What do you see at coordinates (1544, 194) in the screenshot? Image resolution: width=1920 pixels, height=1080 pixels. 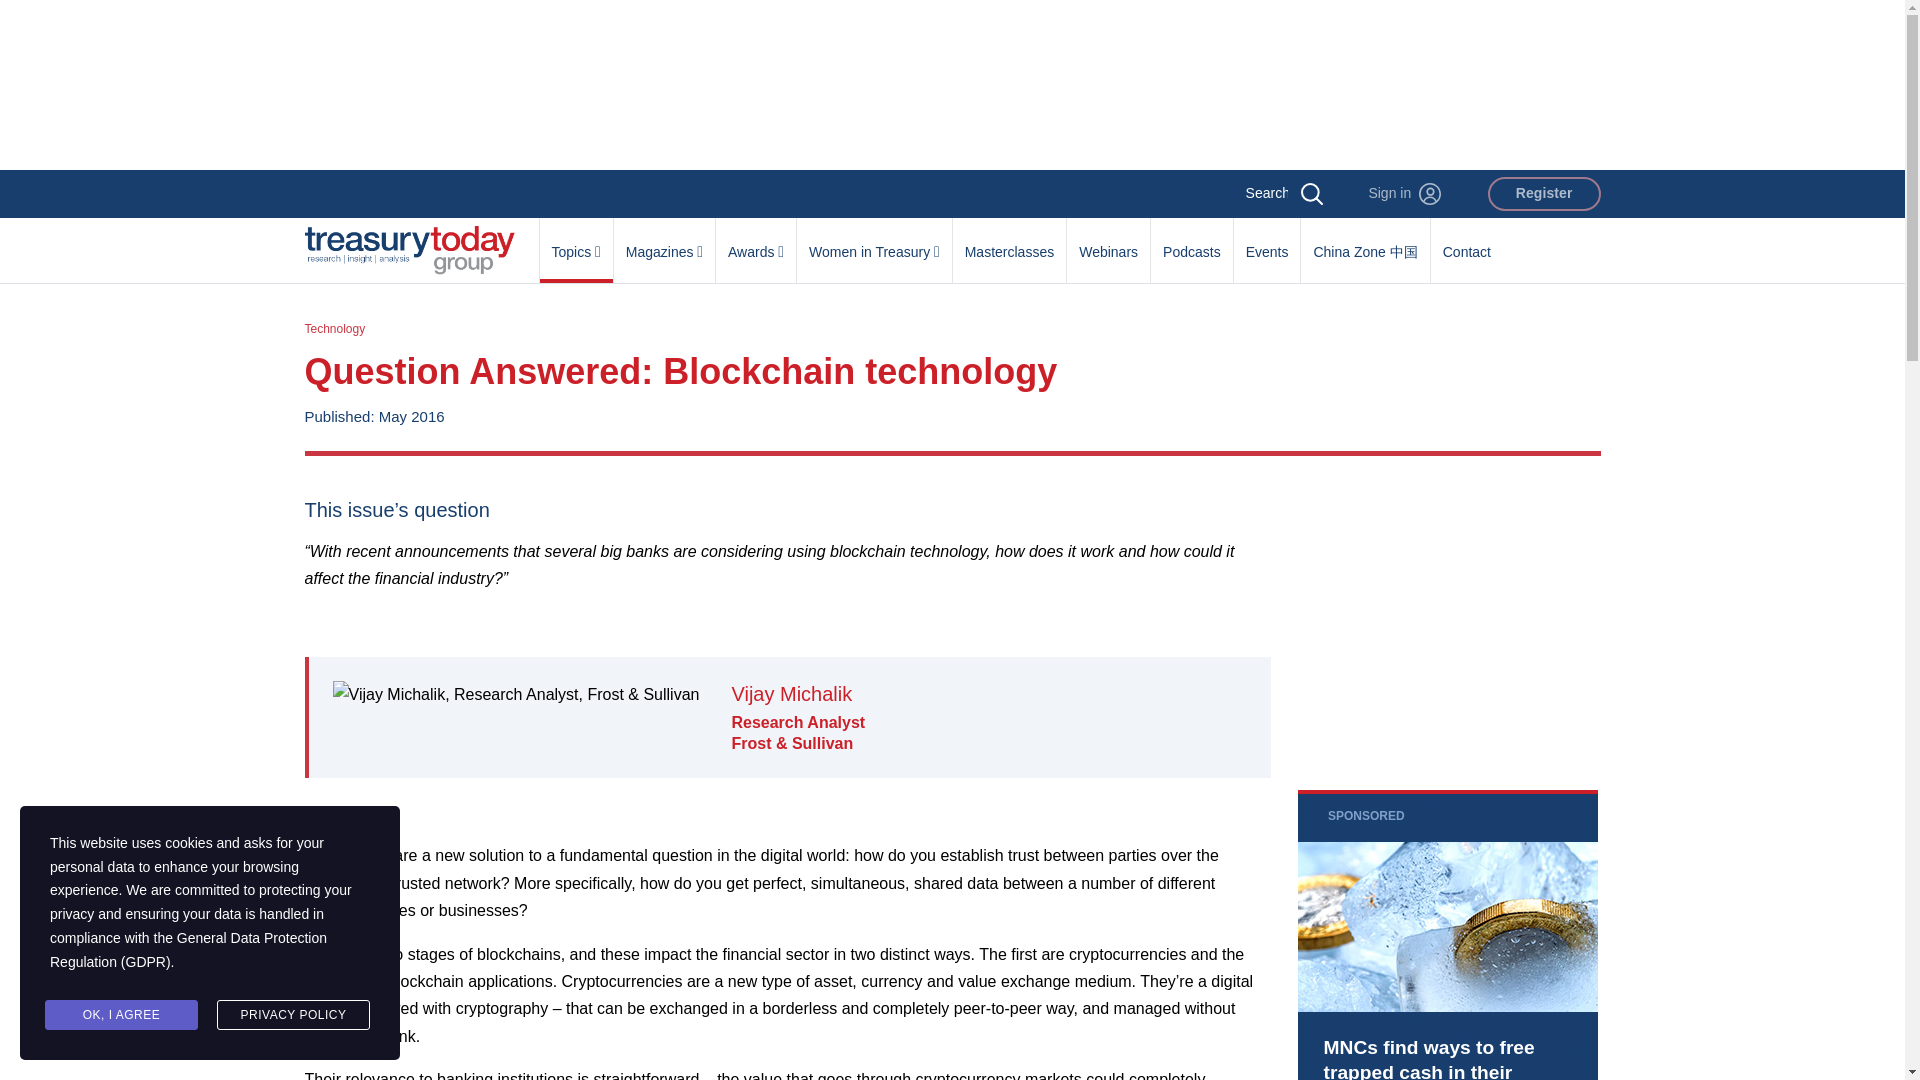 I see `Register` at bounding box center [1544, 194].